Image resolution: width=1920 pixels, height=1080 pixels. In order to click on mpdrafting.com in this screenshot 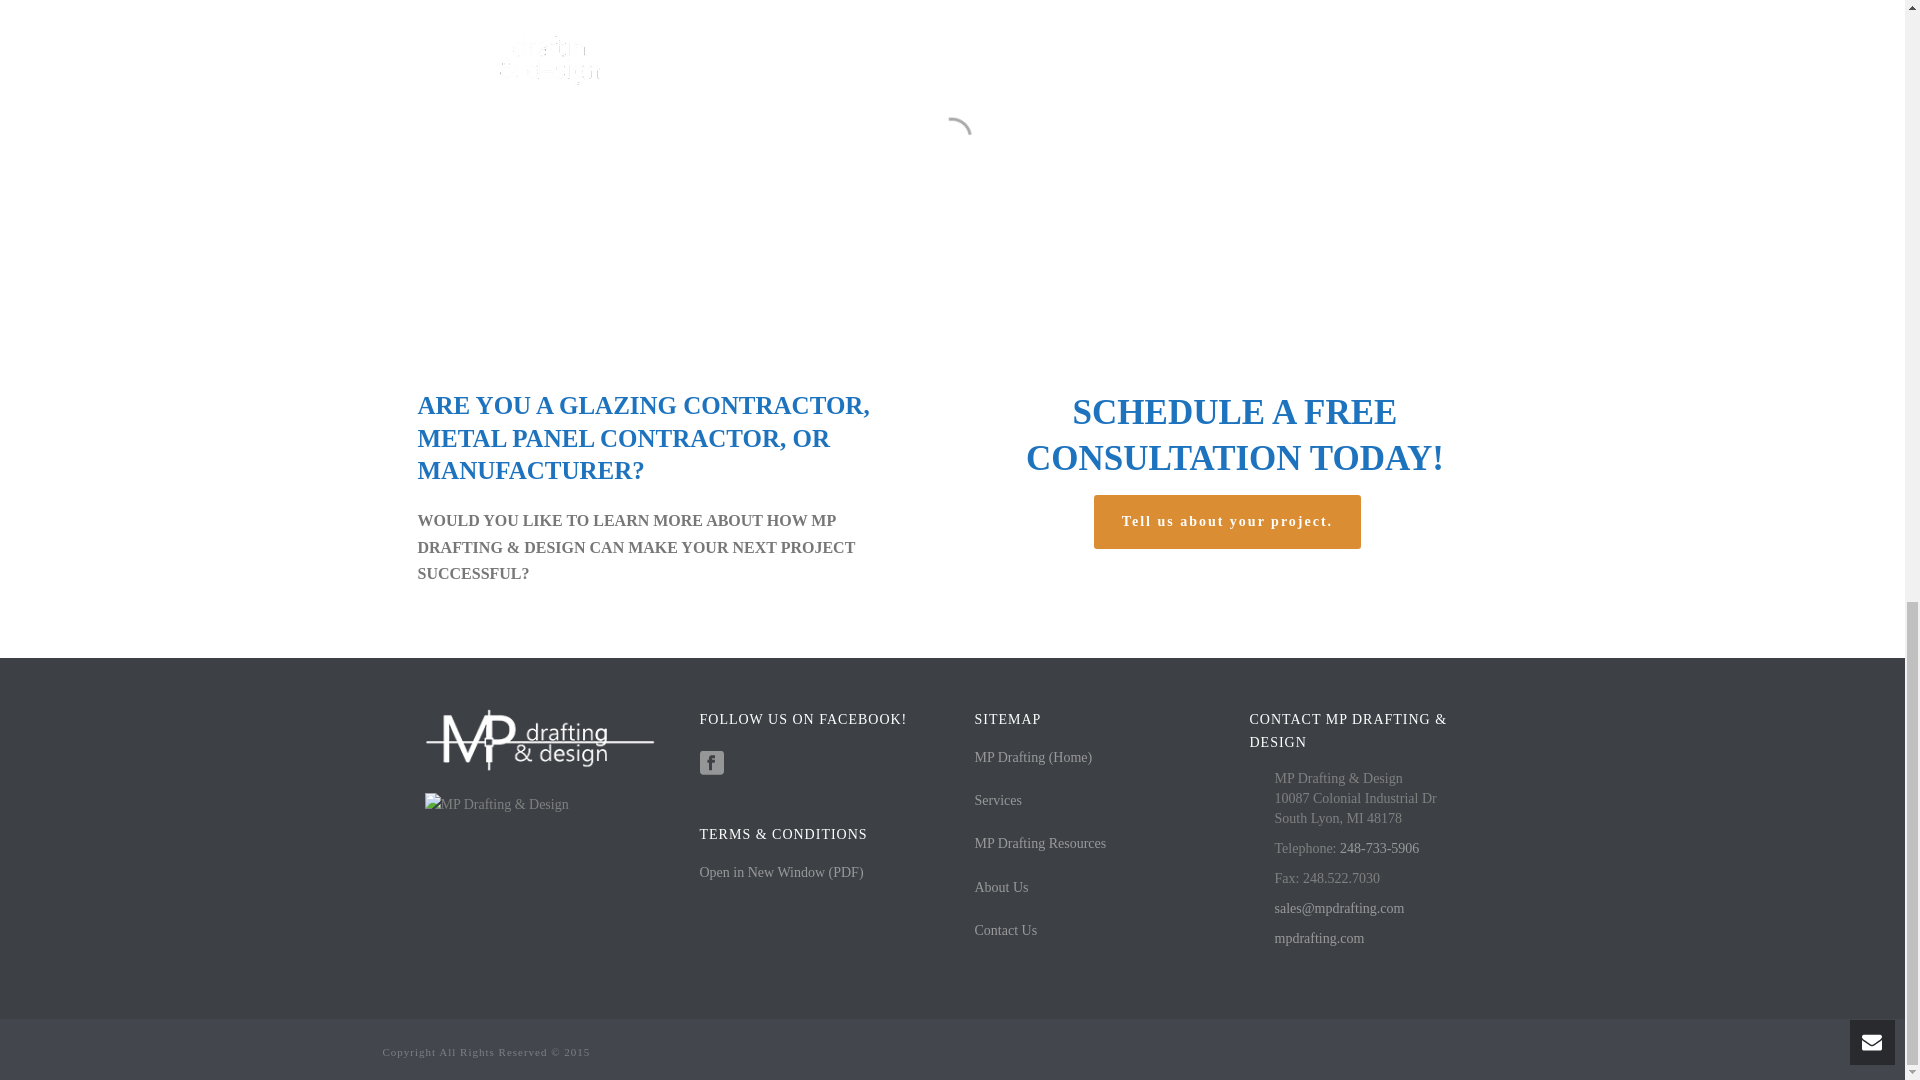, I will do `click(1318, 938)`.